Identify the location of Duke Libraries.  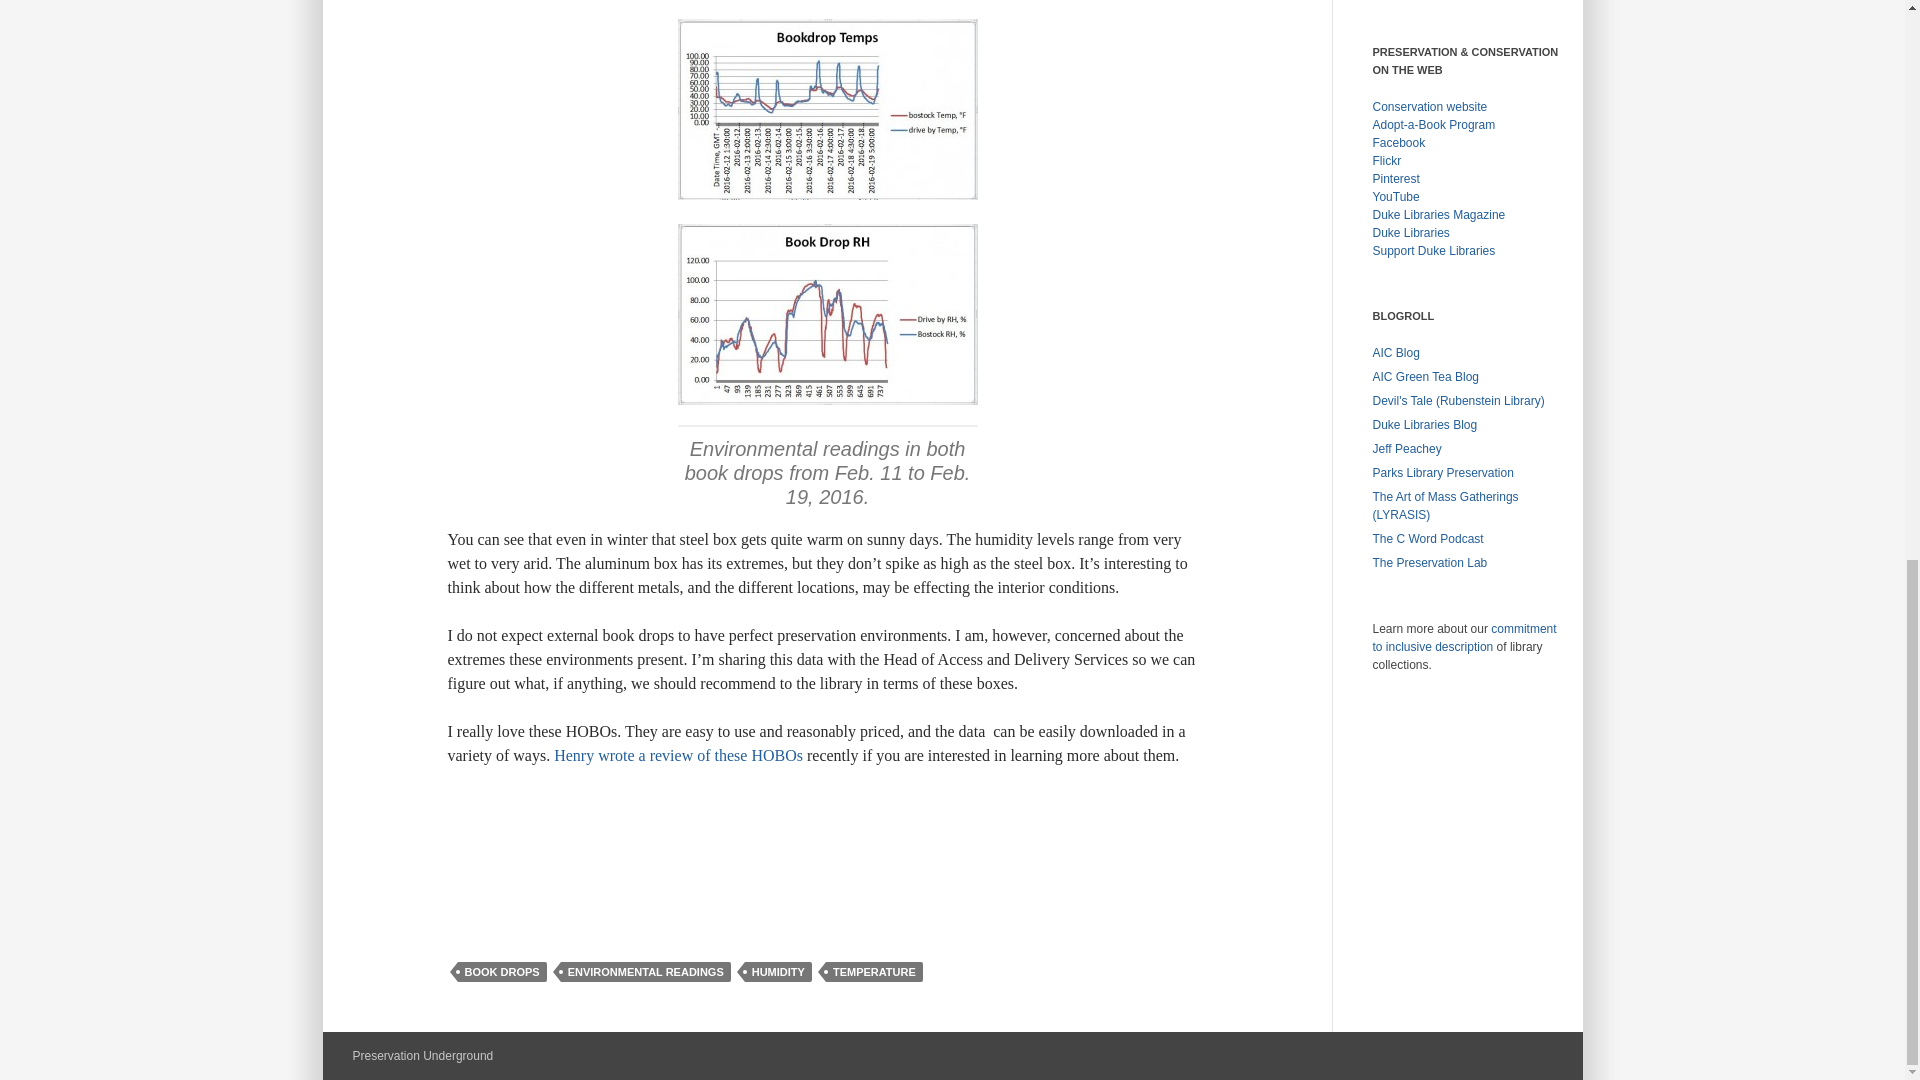
(1410, 232).